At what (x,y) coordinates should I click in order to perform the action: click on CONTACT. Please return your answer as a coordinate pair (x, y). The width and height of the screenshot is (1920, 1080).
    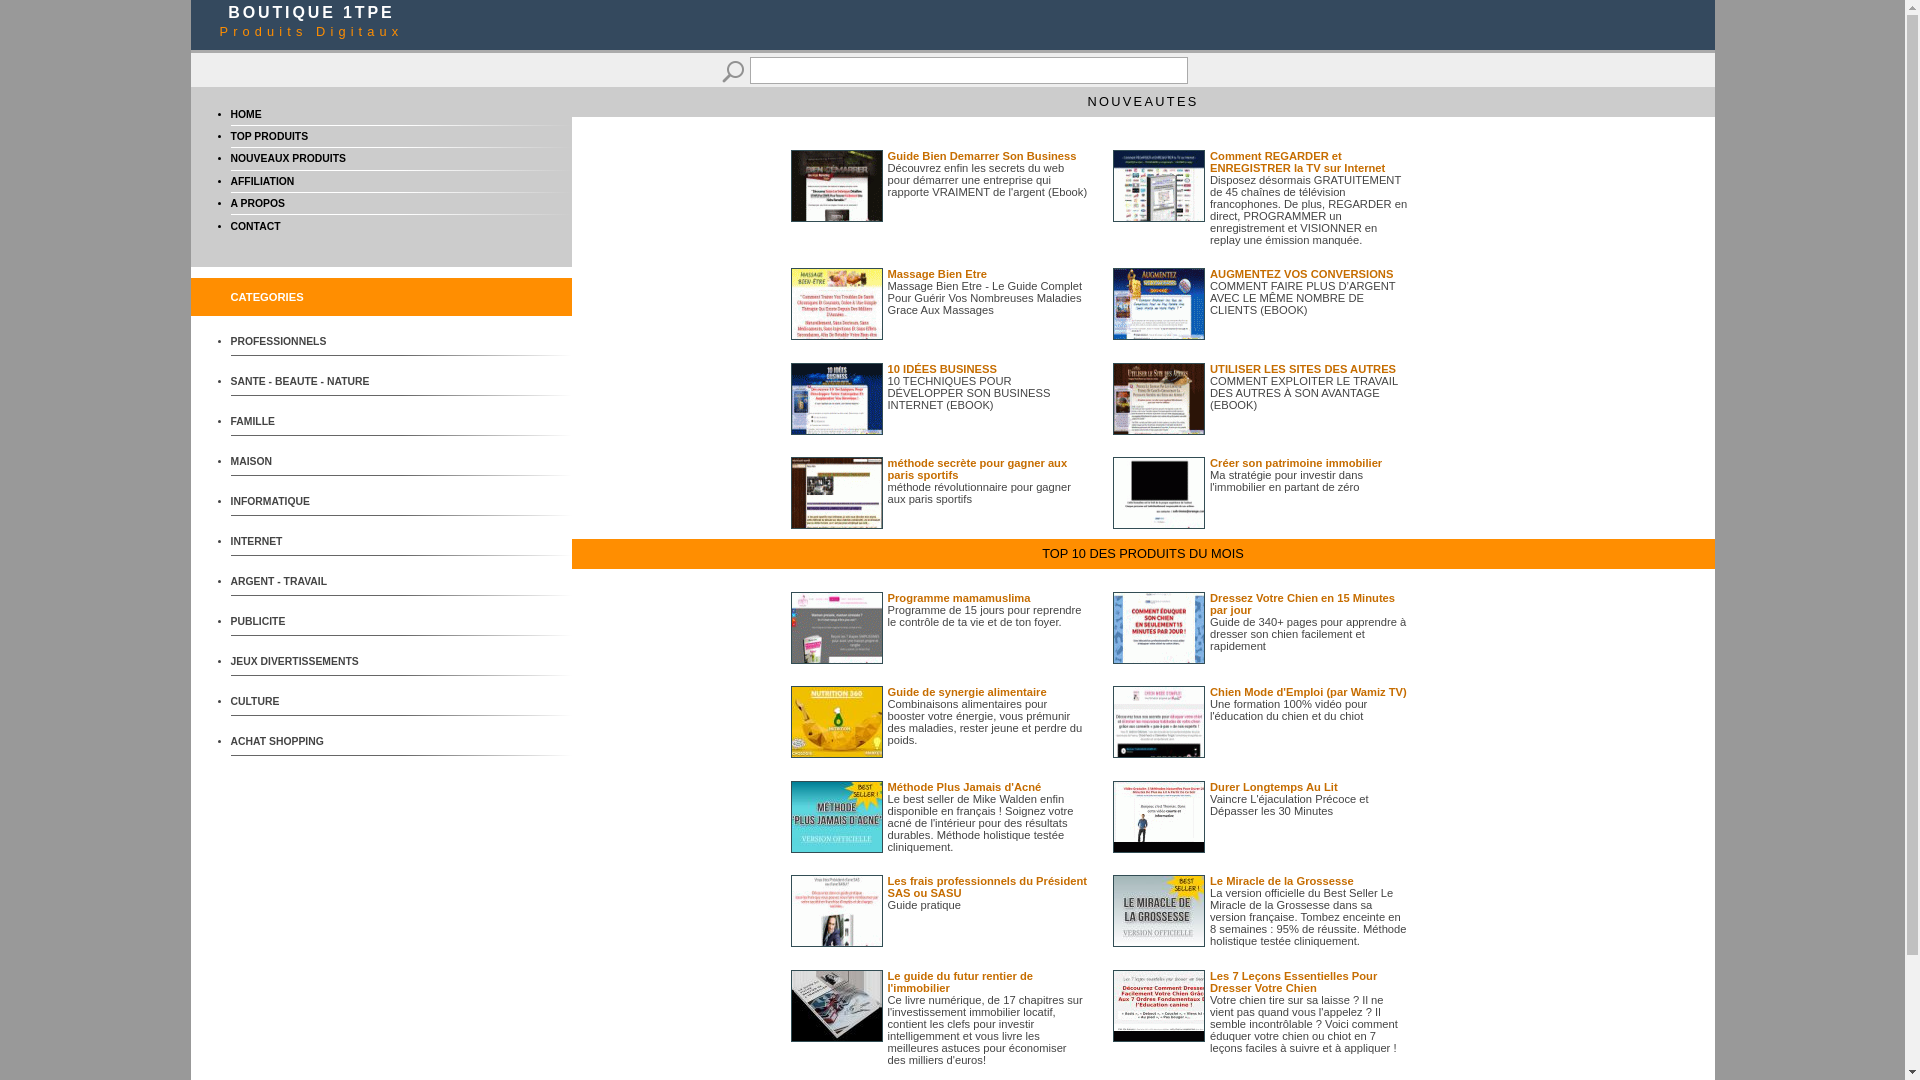
    Looking at the image, I should click on (255, 226).